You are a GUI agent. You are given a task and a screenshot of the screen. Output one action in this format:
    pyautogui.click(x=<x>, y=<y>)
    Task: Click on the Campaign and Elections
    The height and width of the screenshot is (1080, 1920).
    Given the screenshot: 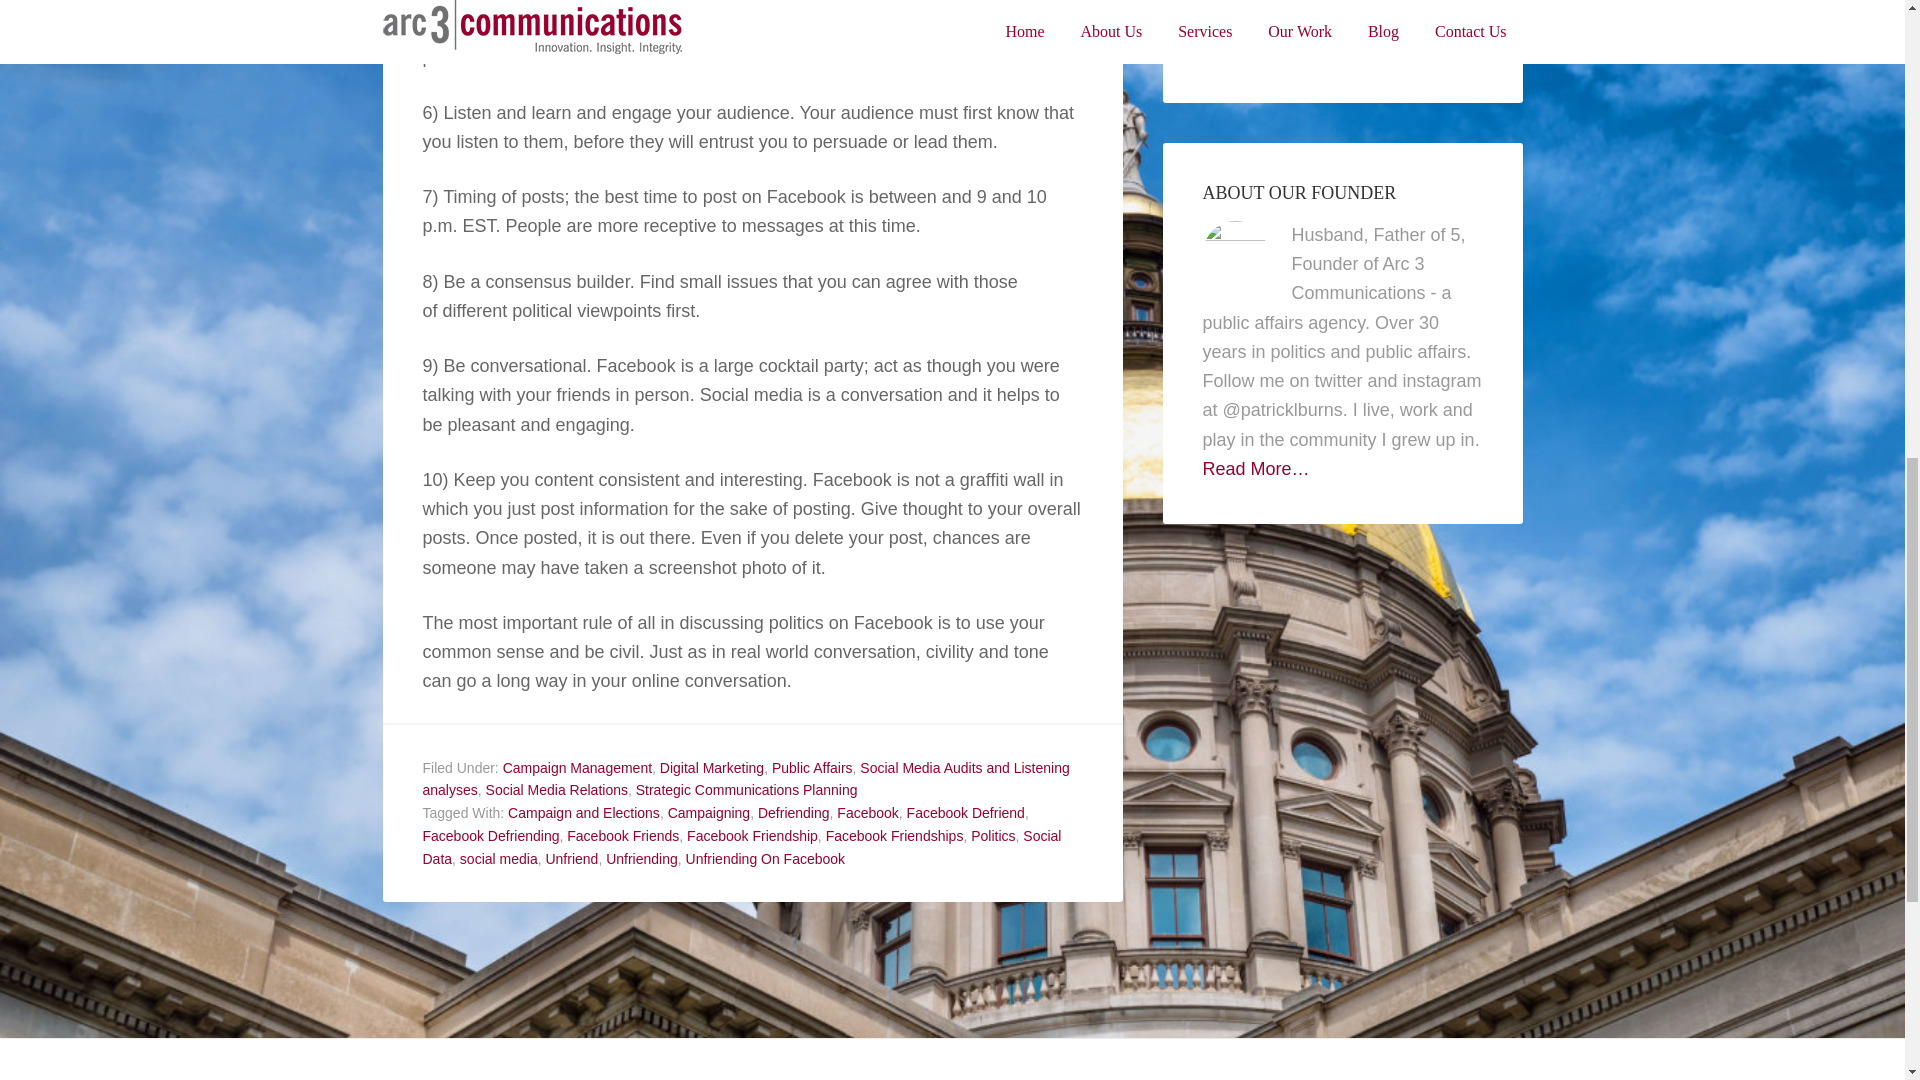 What is the action you would take?
    pyautogui.click(x=584, y=812)
    